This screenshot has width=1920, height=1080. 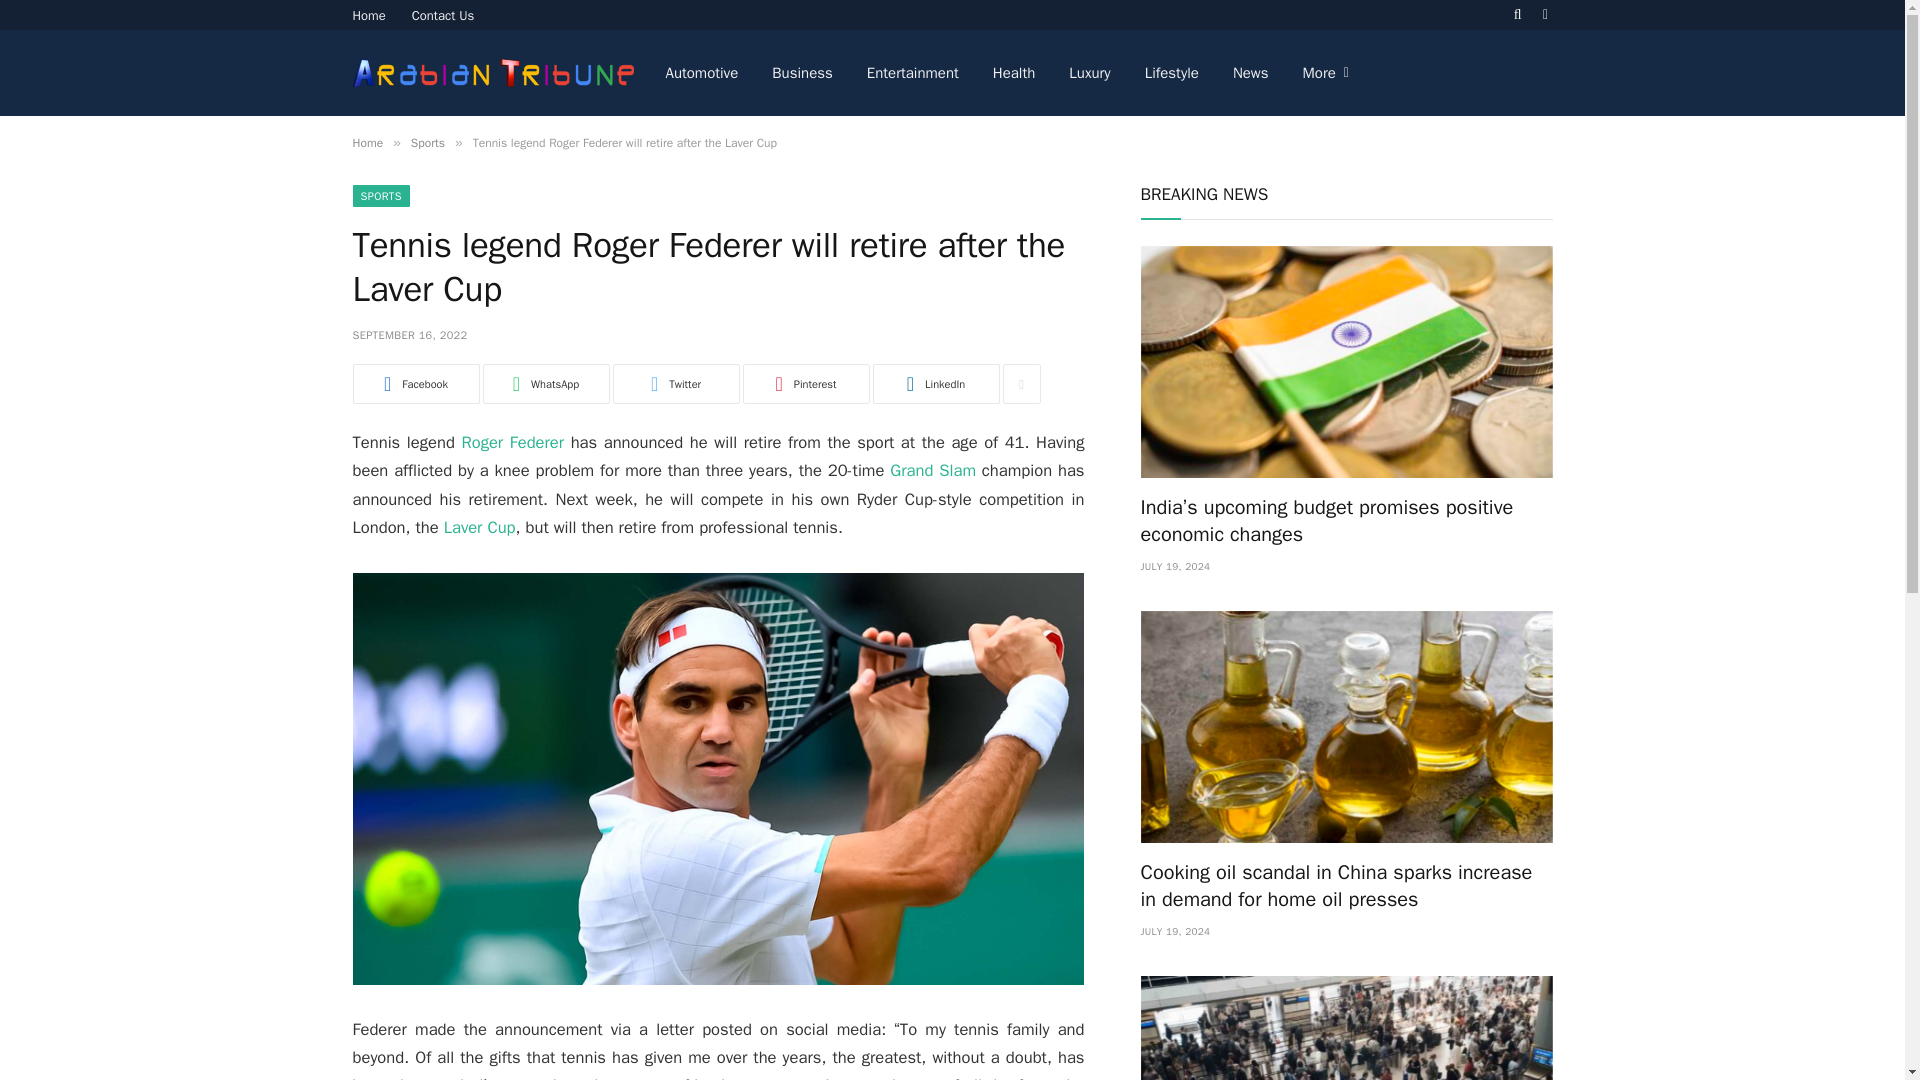 What do you see at coordinates (676, 383) in the screenshot?
I see `Twitter` at bounding box center [676, 383].